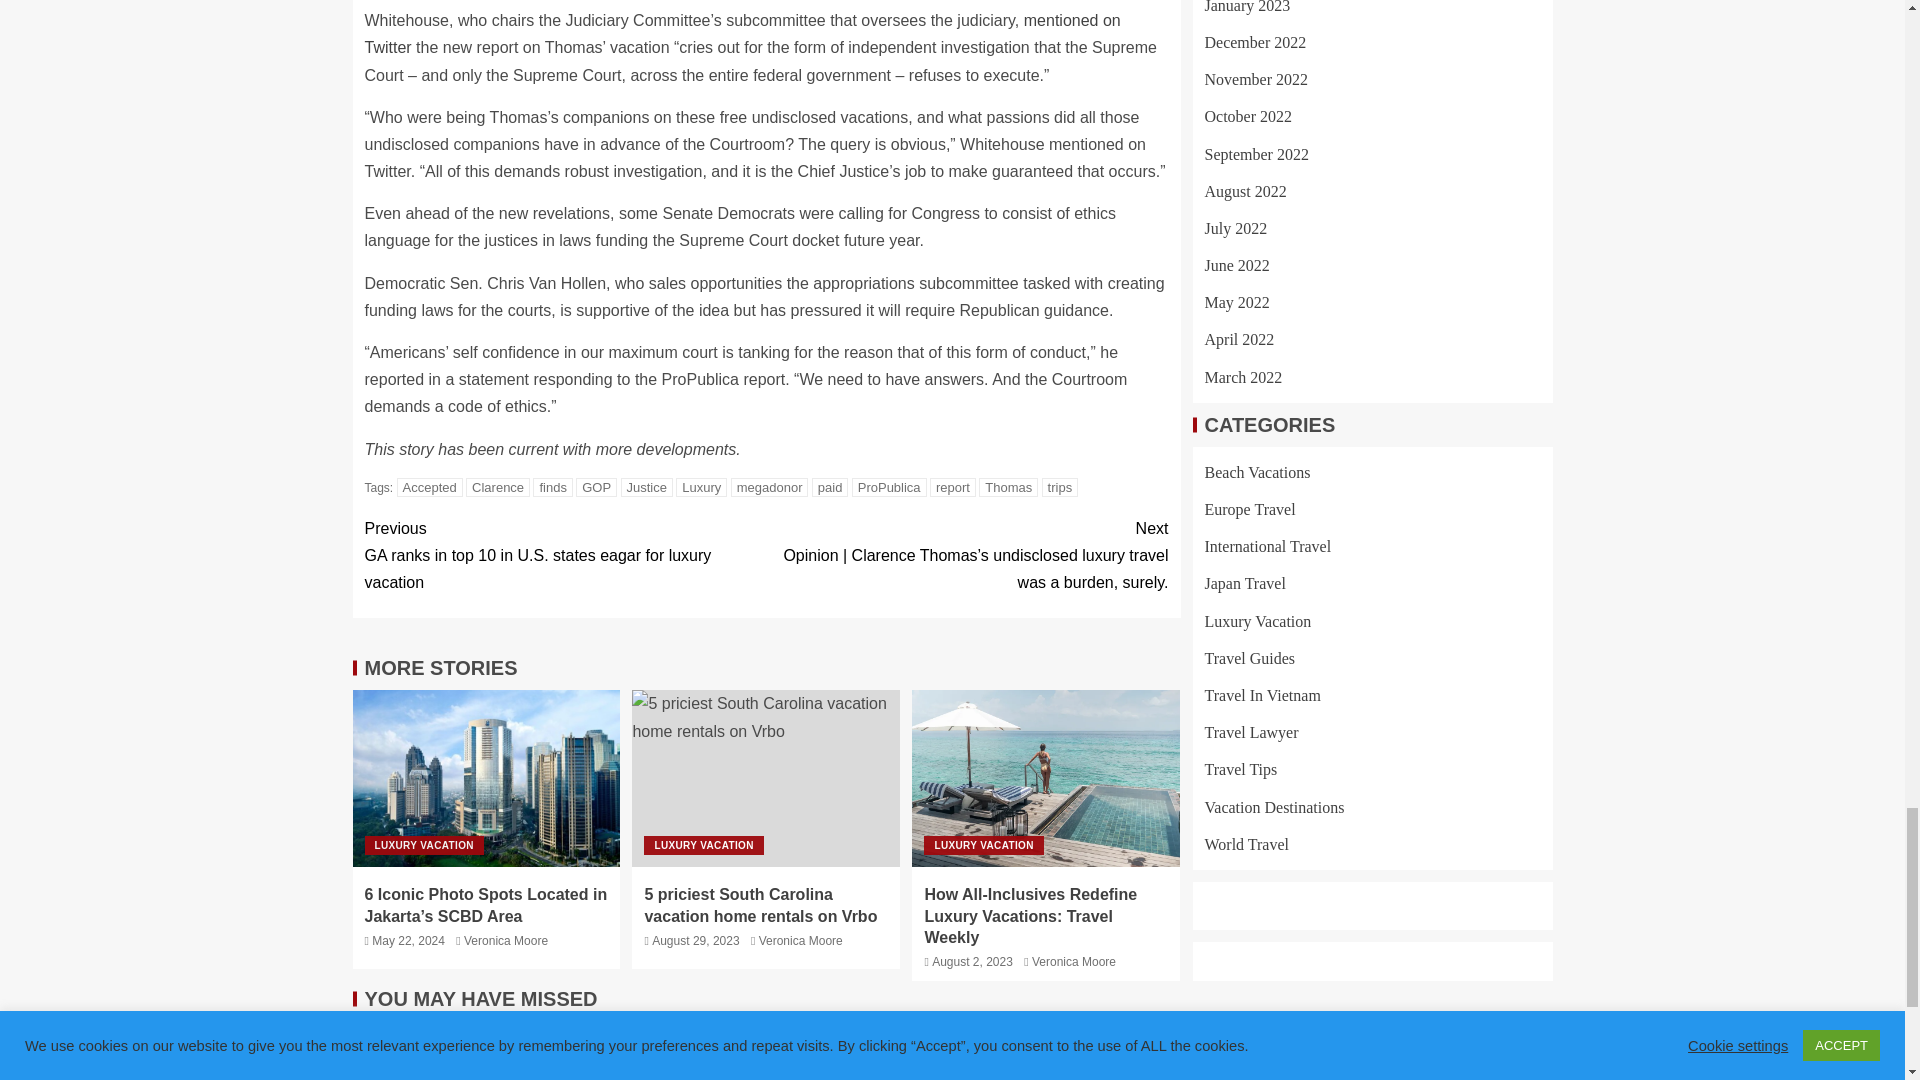  What do you see at coordinates (596, 487) in the screenshot?
I see `GOP` at bounding box center [596, 487].